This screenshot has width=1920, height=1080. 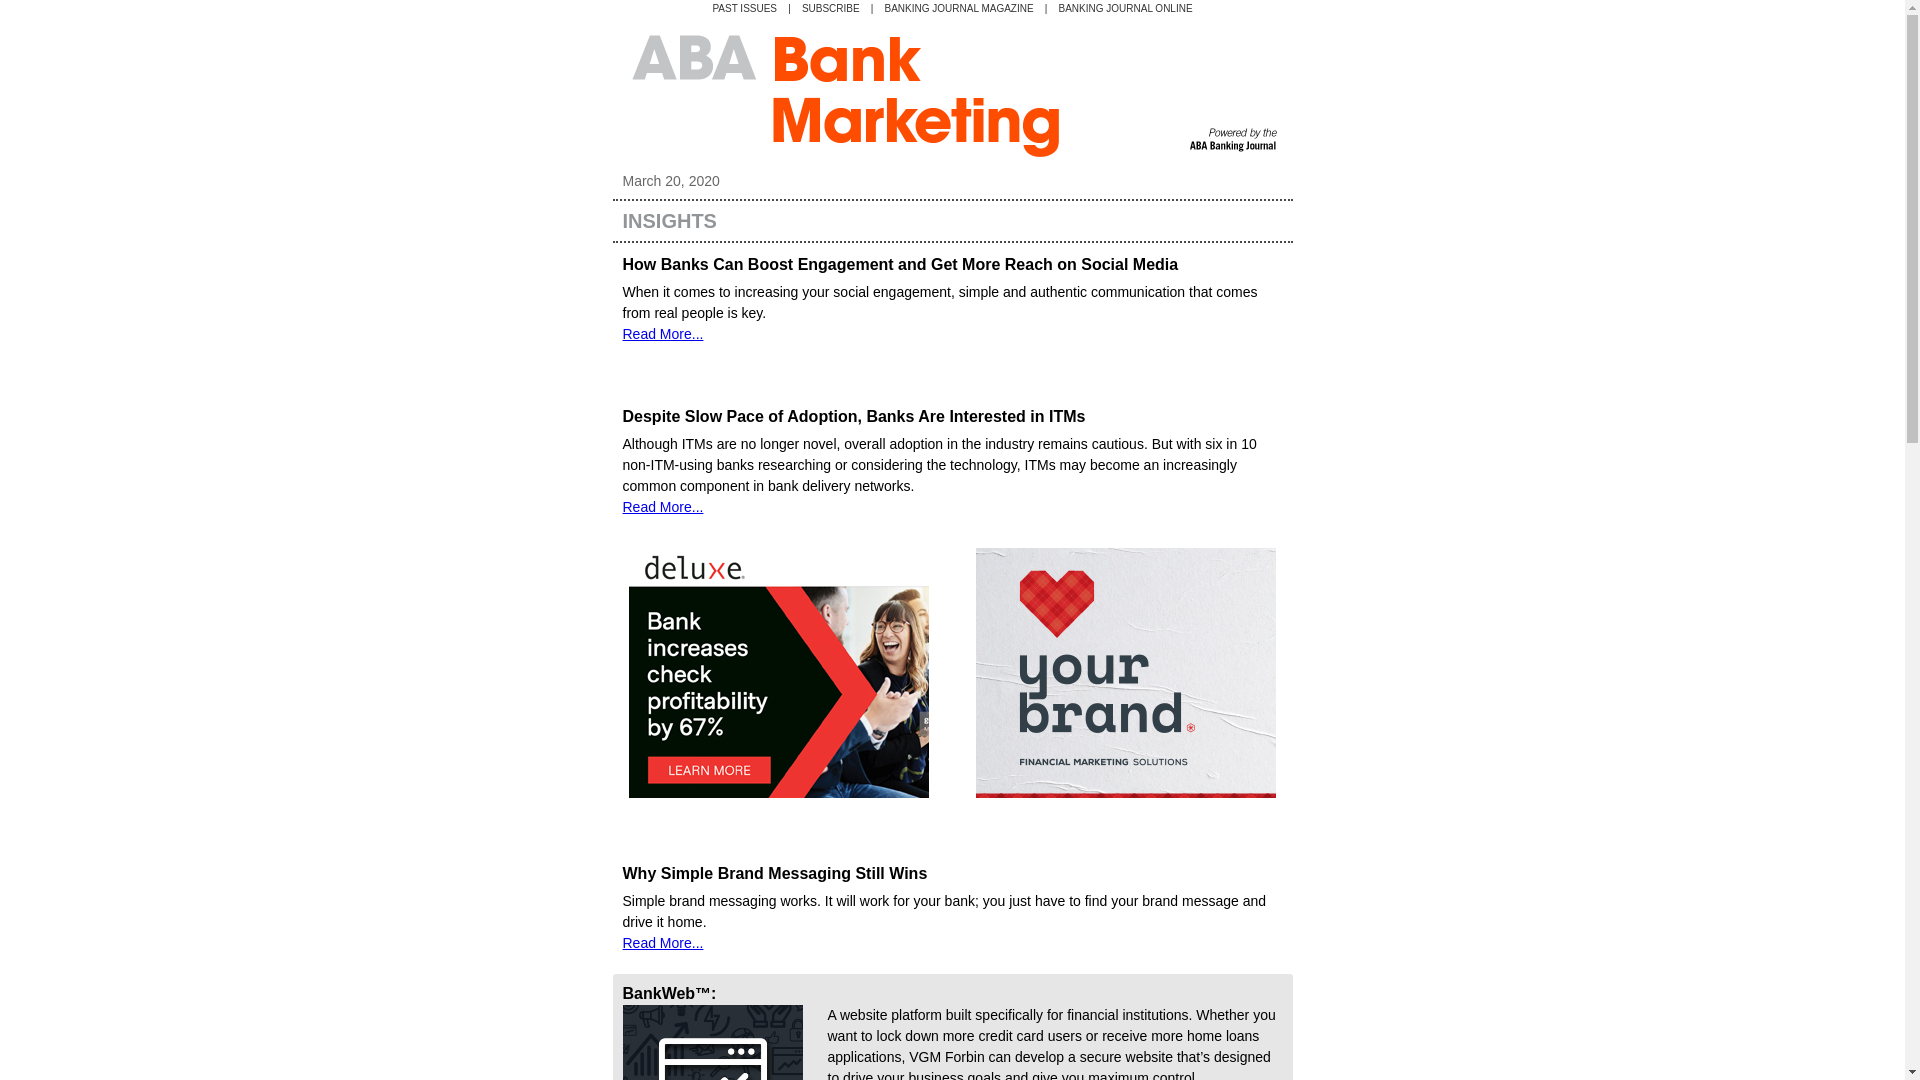 What do you see at coordinates (744, 8) in the screenshot?
I see `PAST ISSUES` at bounding box center [744, 8].